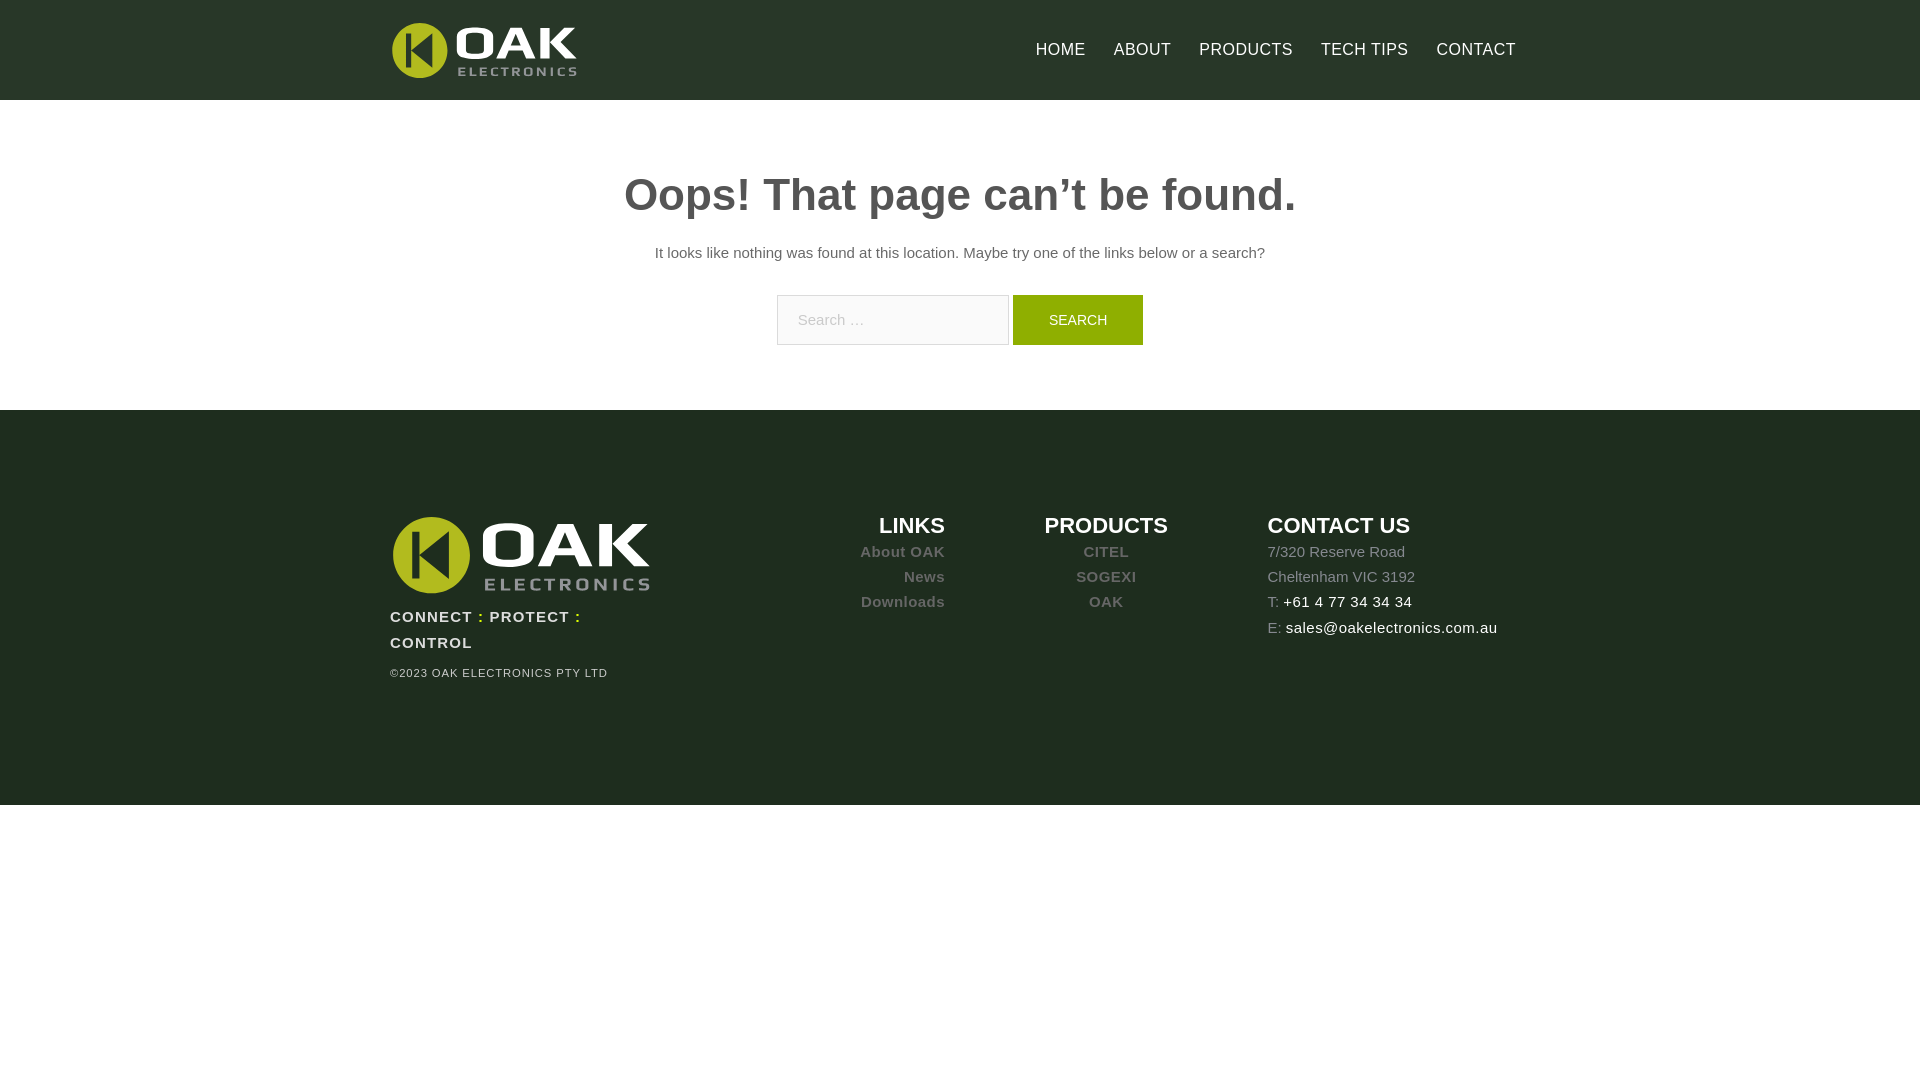 The height and width of the screenshot is (1080, 1920). Describe the element at coordinates (1078, 320) in the screenshot. I see `Search` at that location.